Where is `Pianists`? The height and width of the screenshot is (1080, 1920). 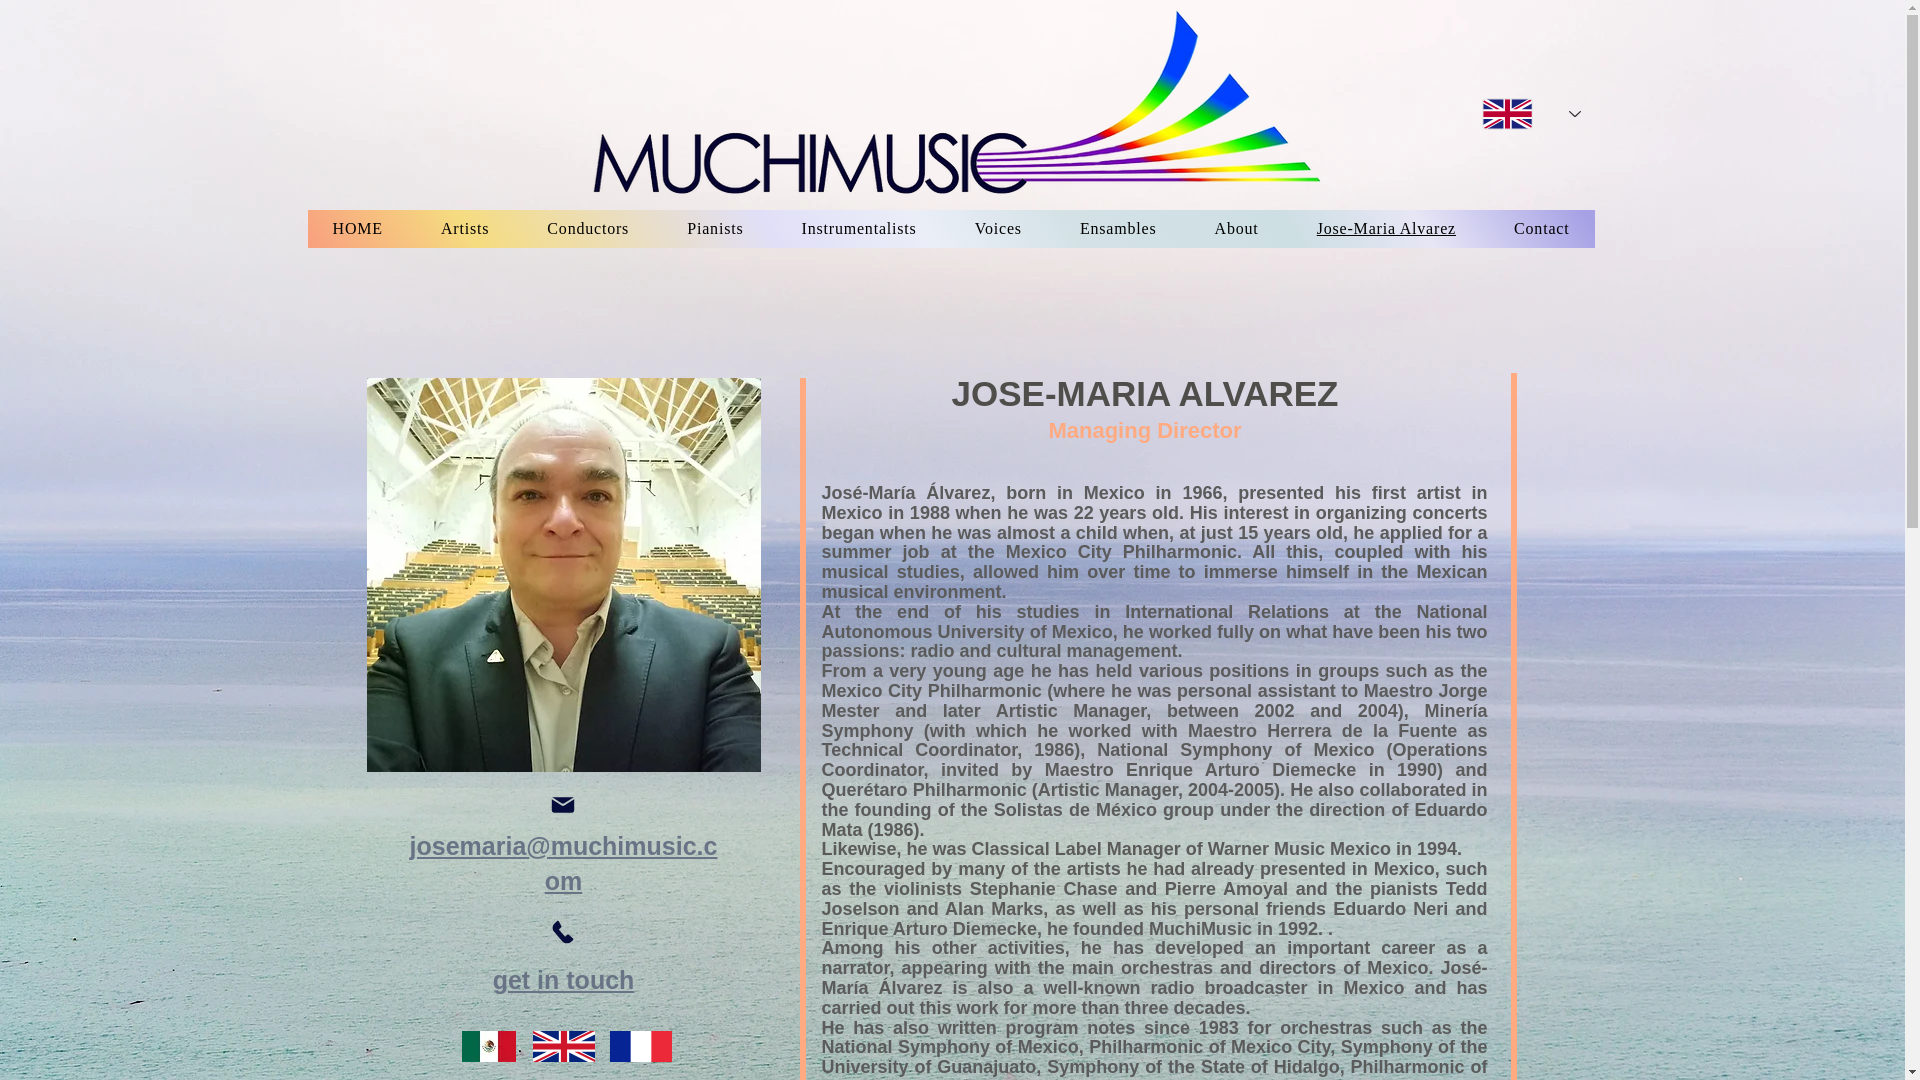 Pianists is located at coordinates (715, 228).